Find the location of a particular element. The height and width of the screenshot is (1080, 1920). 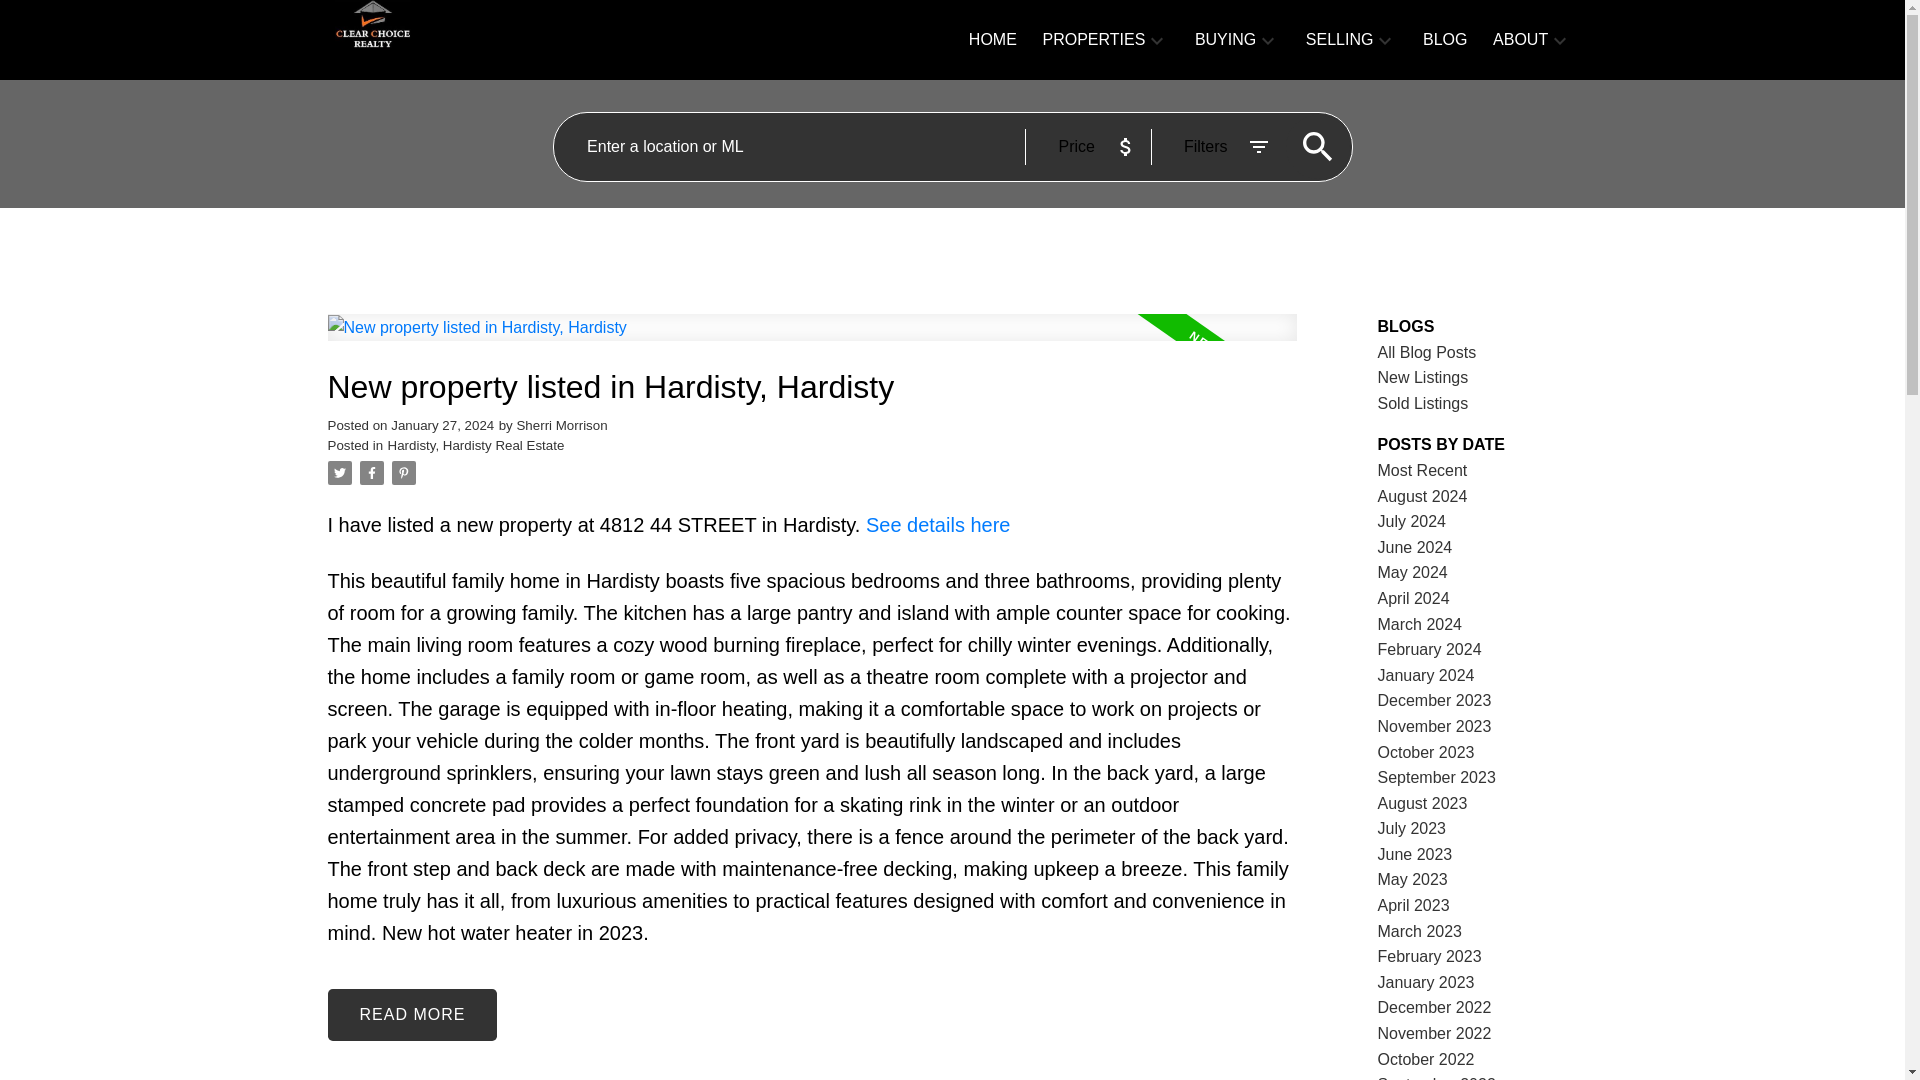

HOME is located at coordinates (993, 40).